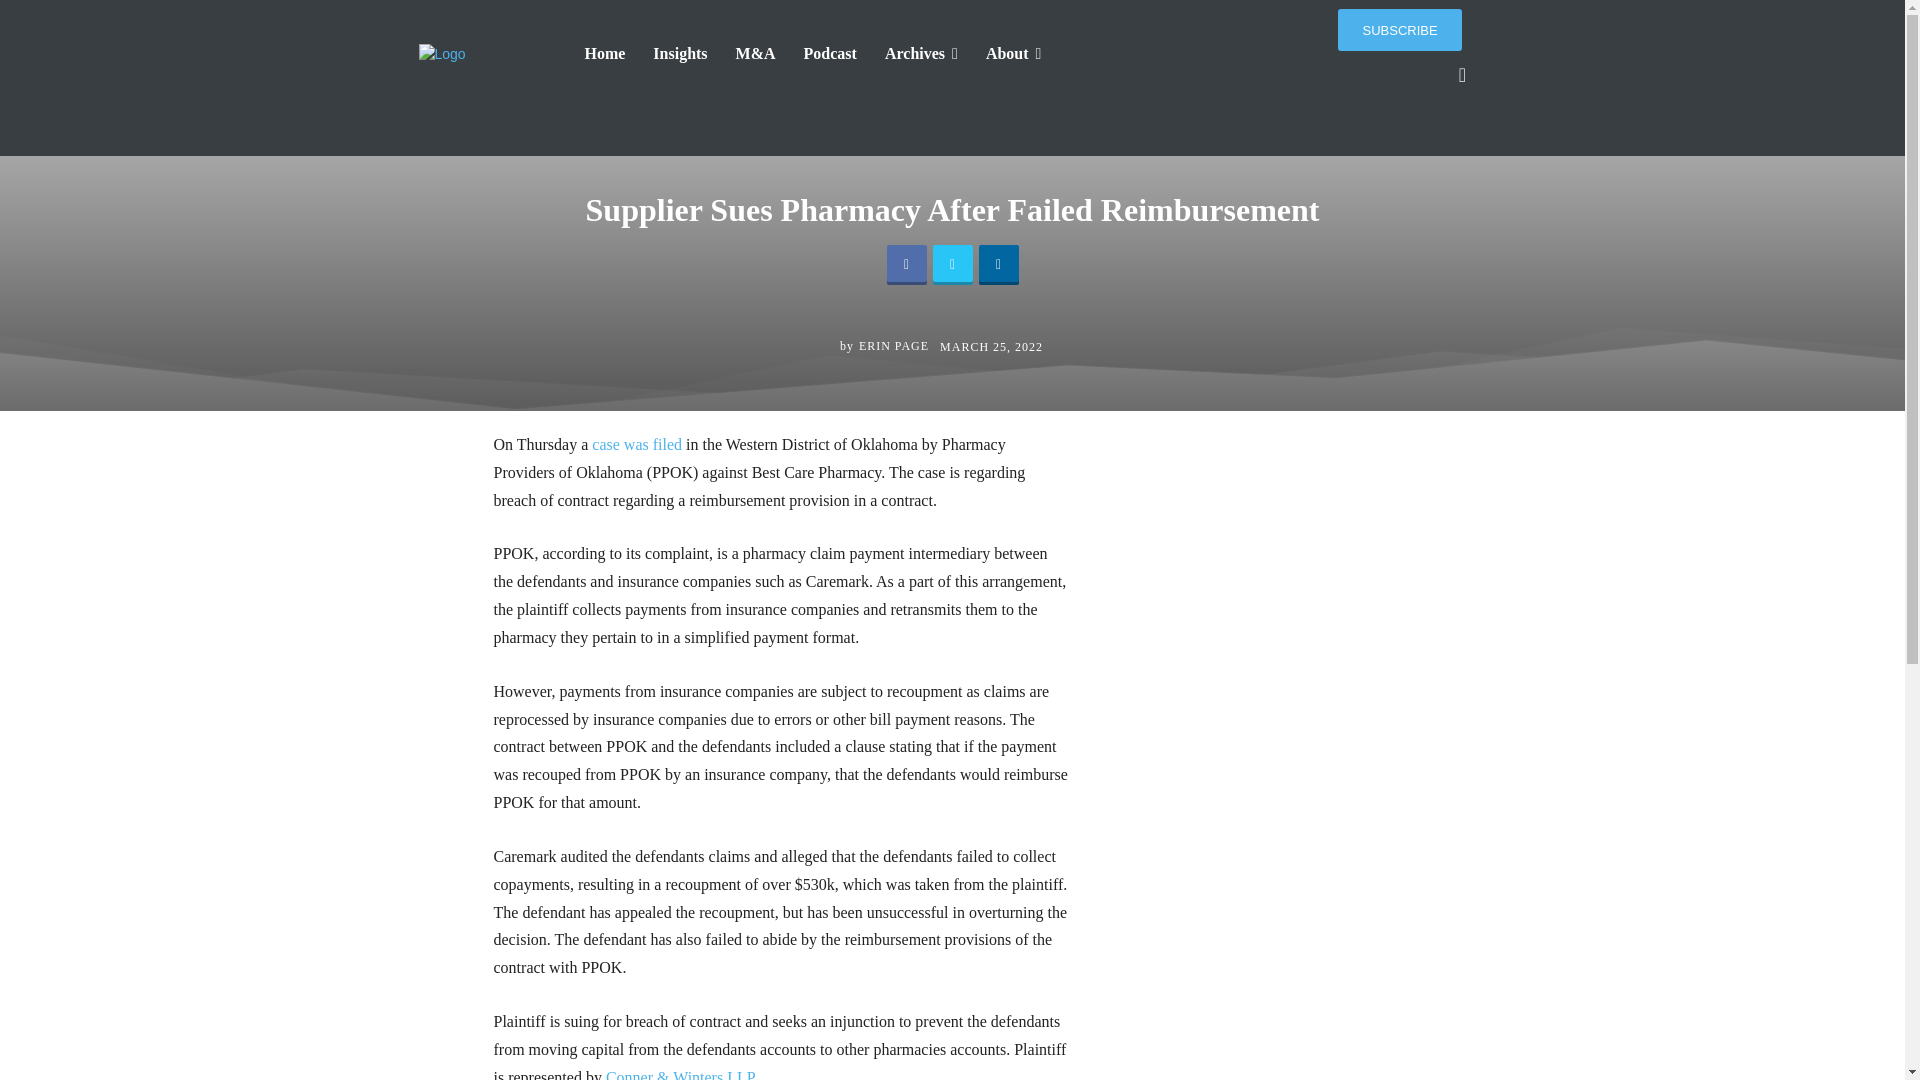 The image size is (1920, 1080). Describe the element at coordinates (982, 128) in the screenshot. I see `PHARMACEUTICALS` at that location.